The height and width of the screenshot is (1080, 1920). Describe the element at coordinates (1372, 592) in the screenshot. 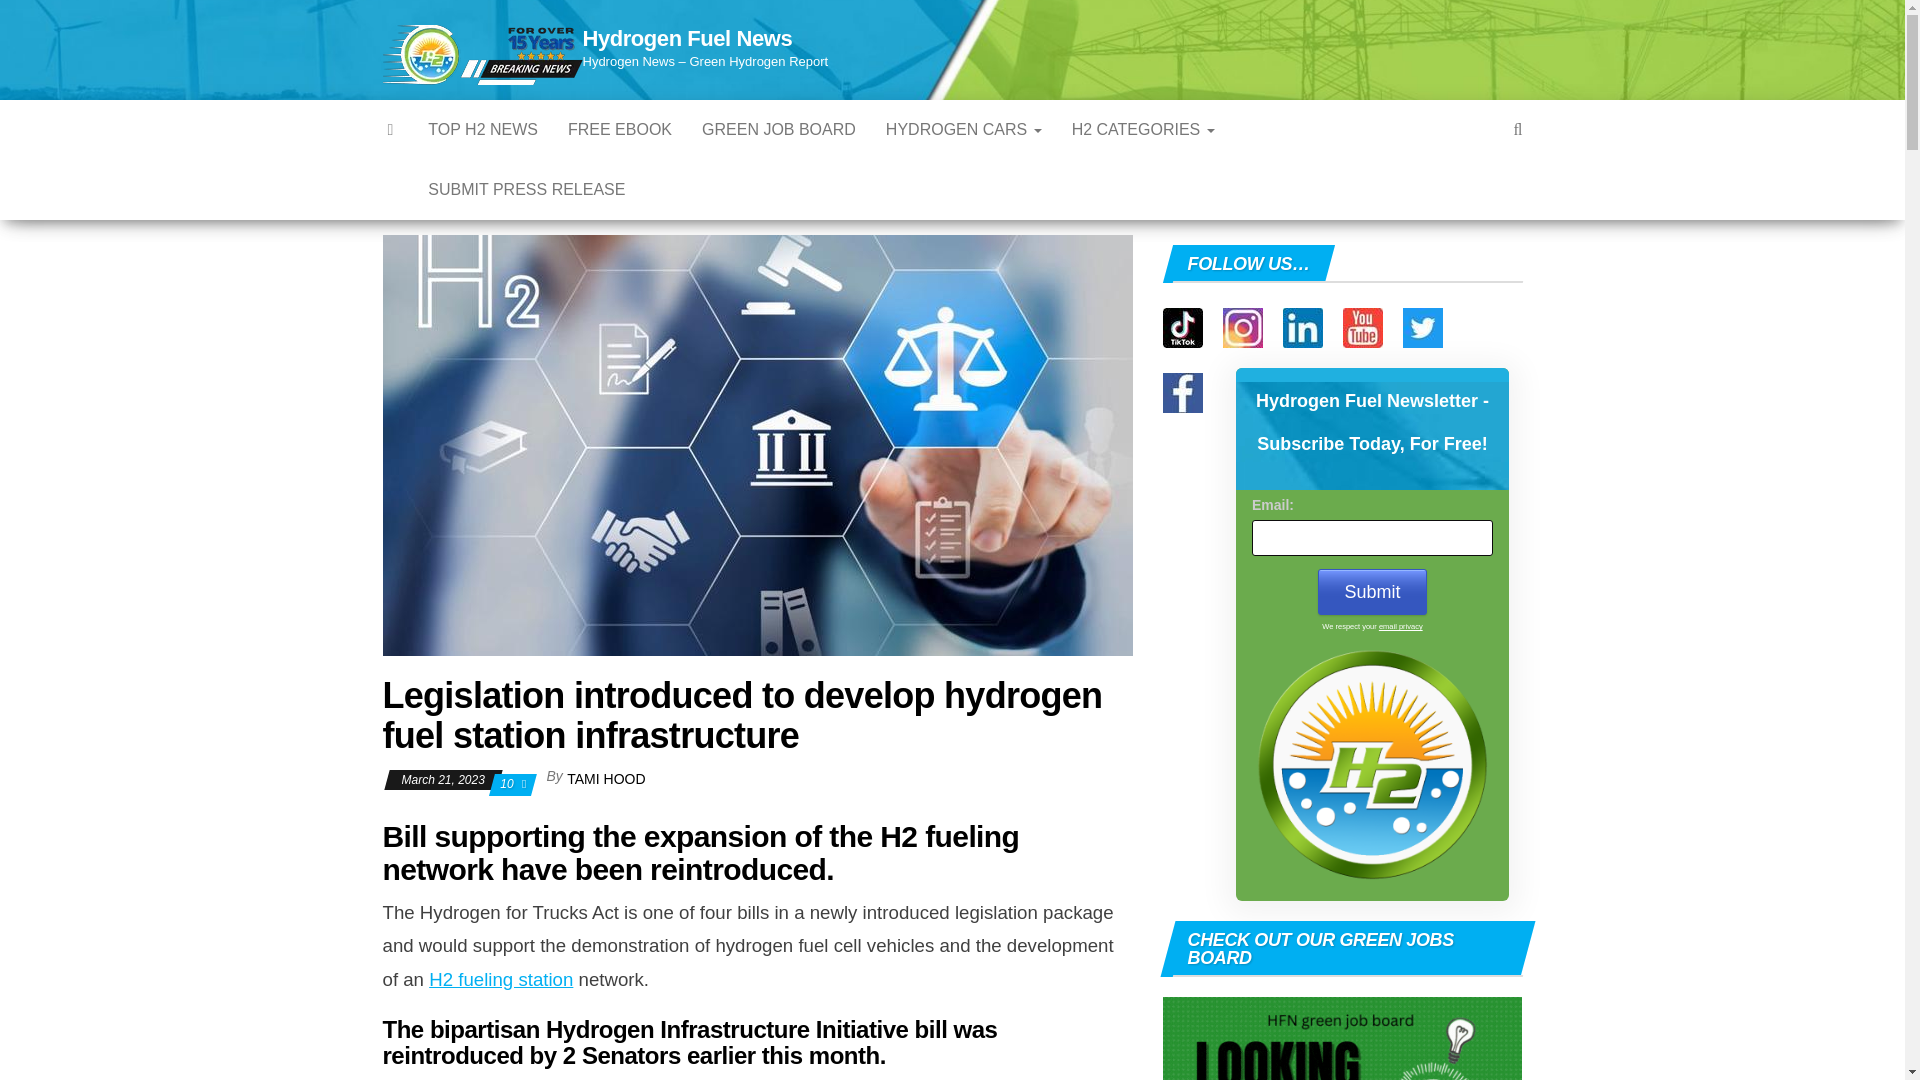

I see `Submit` at that location.